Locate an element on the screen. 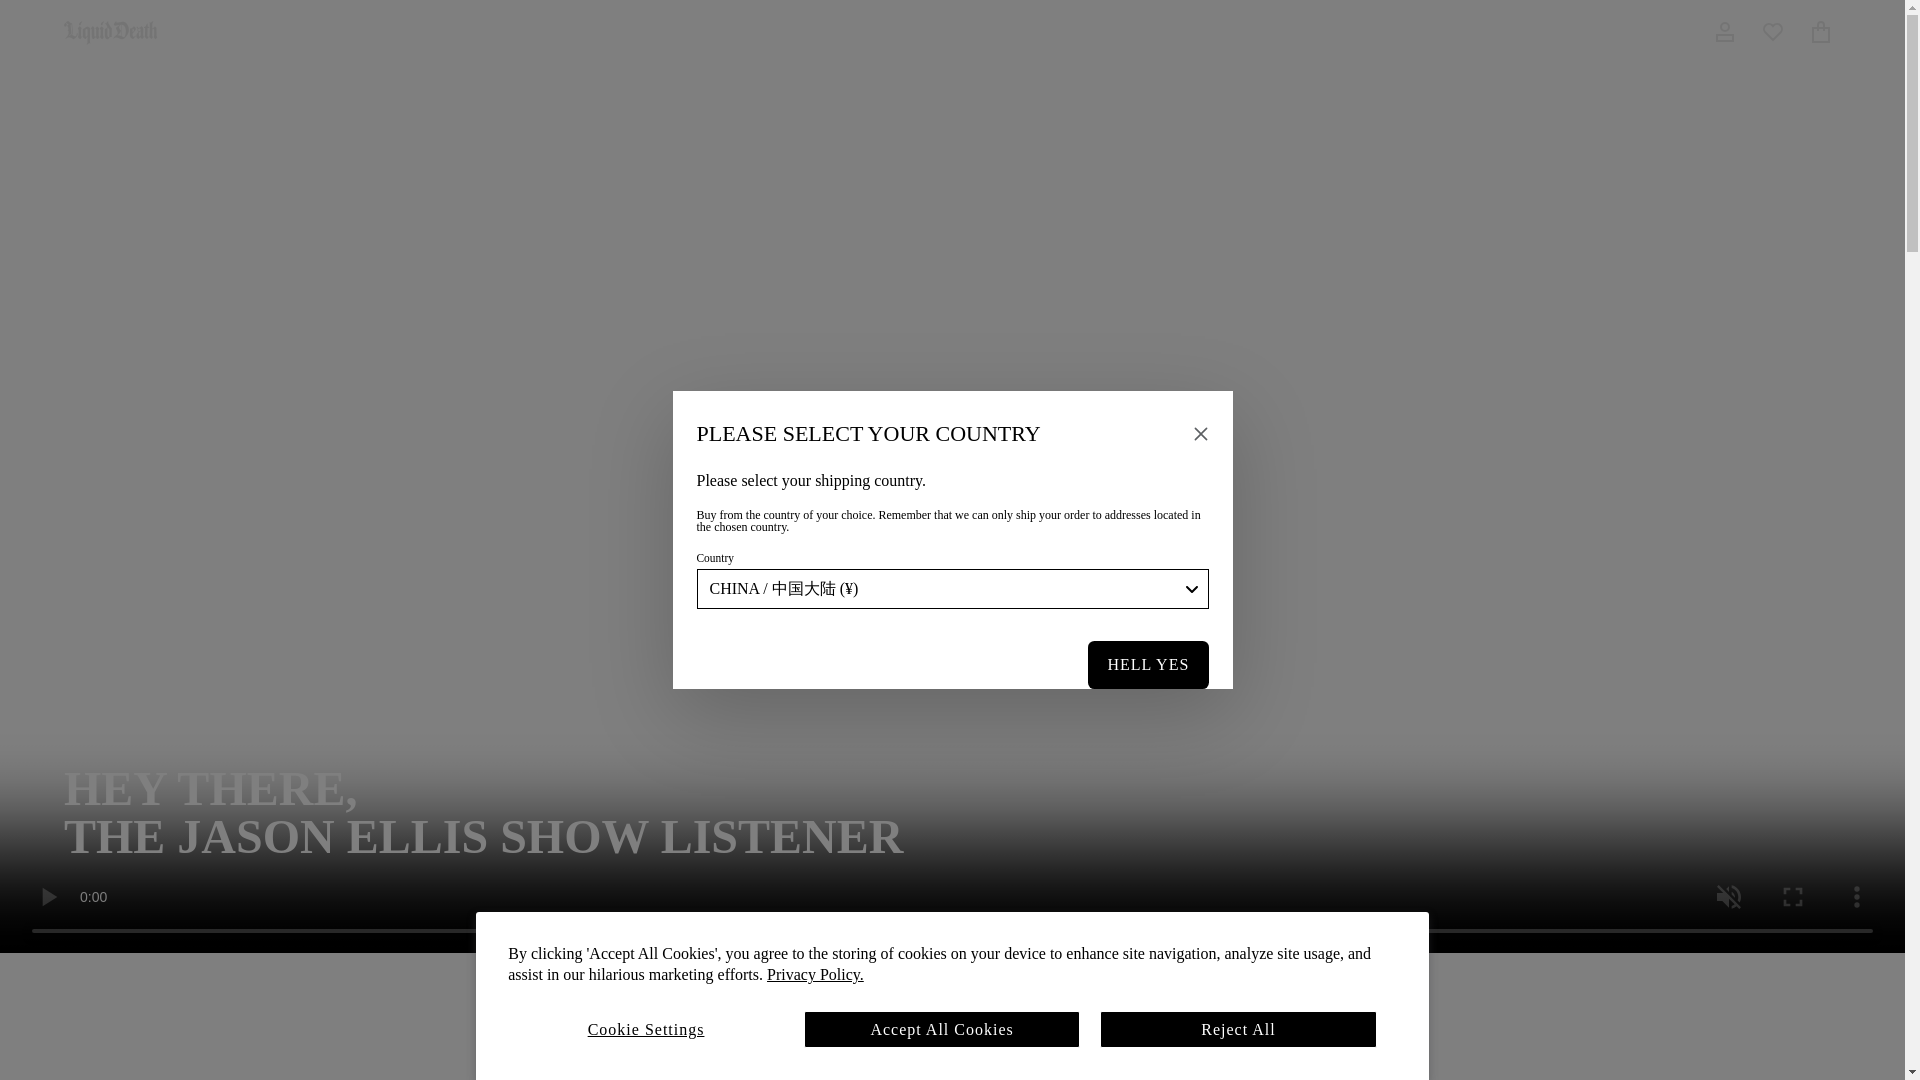 This screenshot has height=1080, width=1920. Go to Wishlist is located at coordinates (1772, 31).